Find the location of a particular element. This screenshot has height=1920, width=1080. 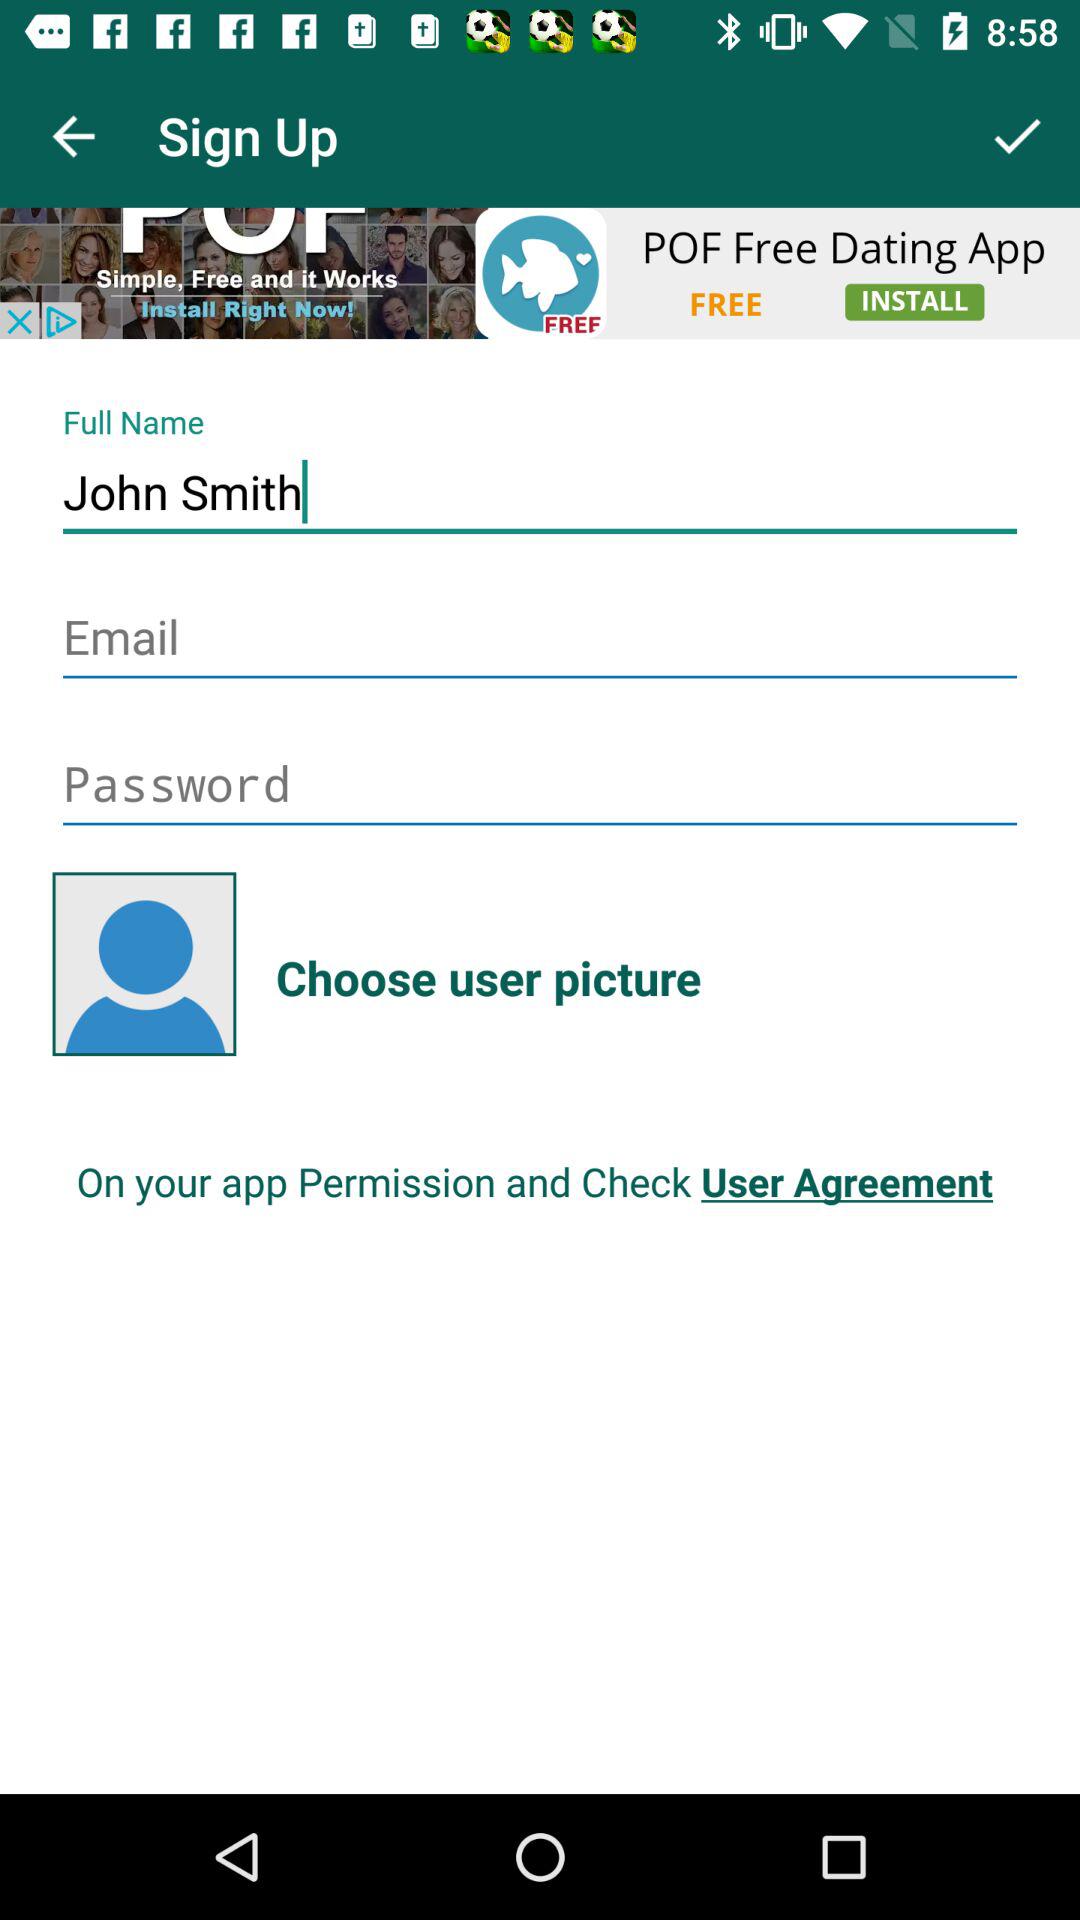

pas is located at coordinates (540, 786).